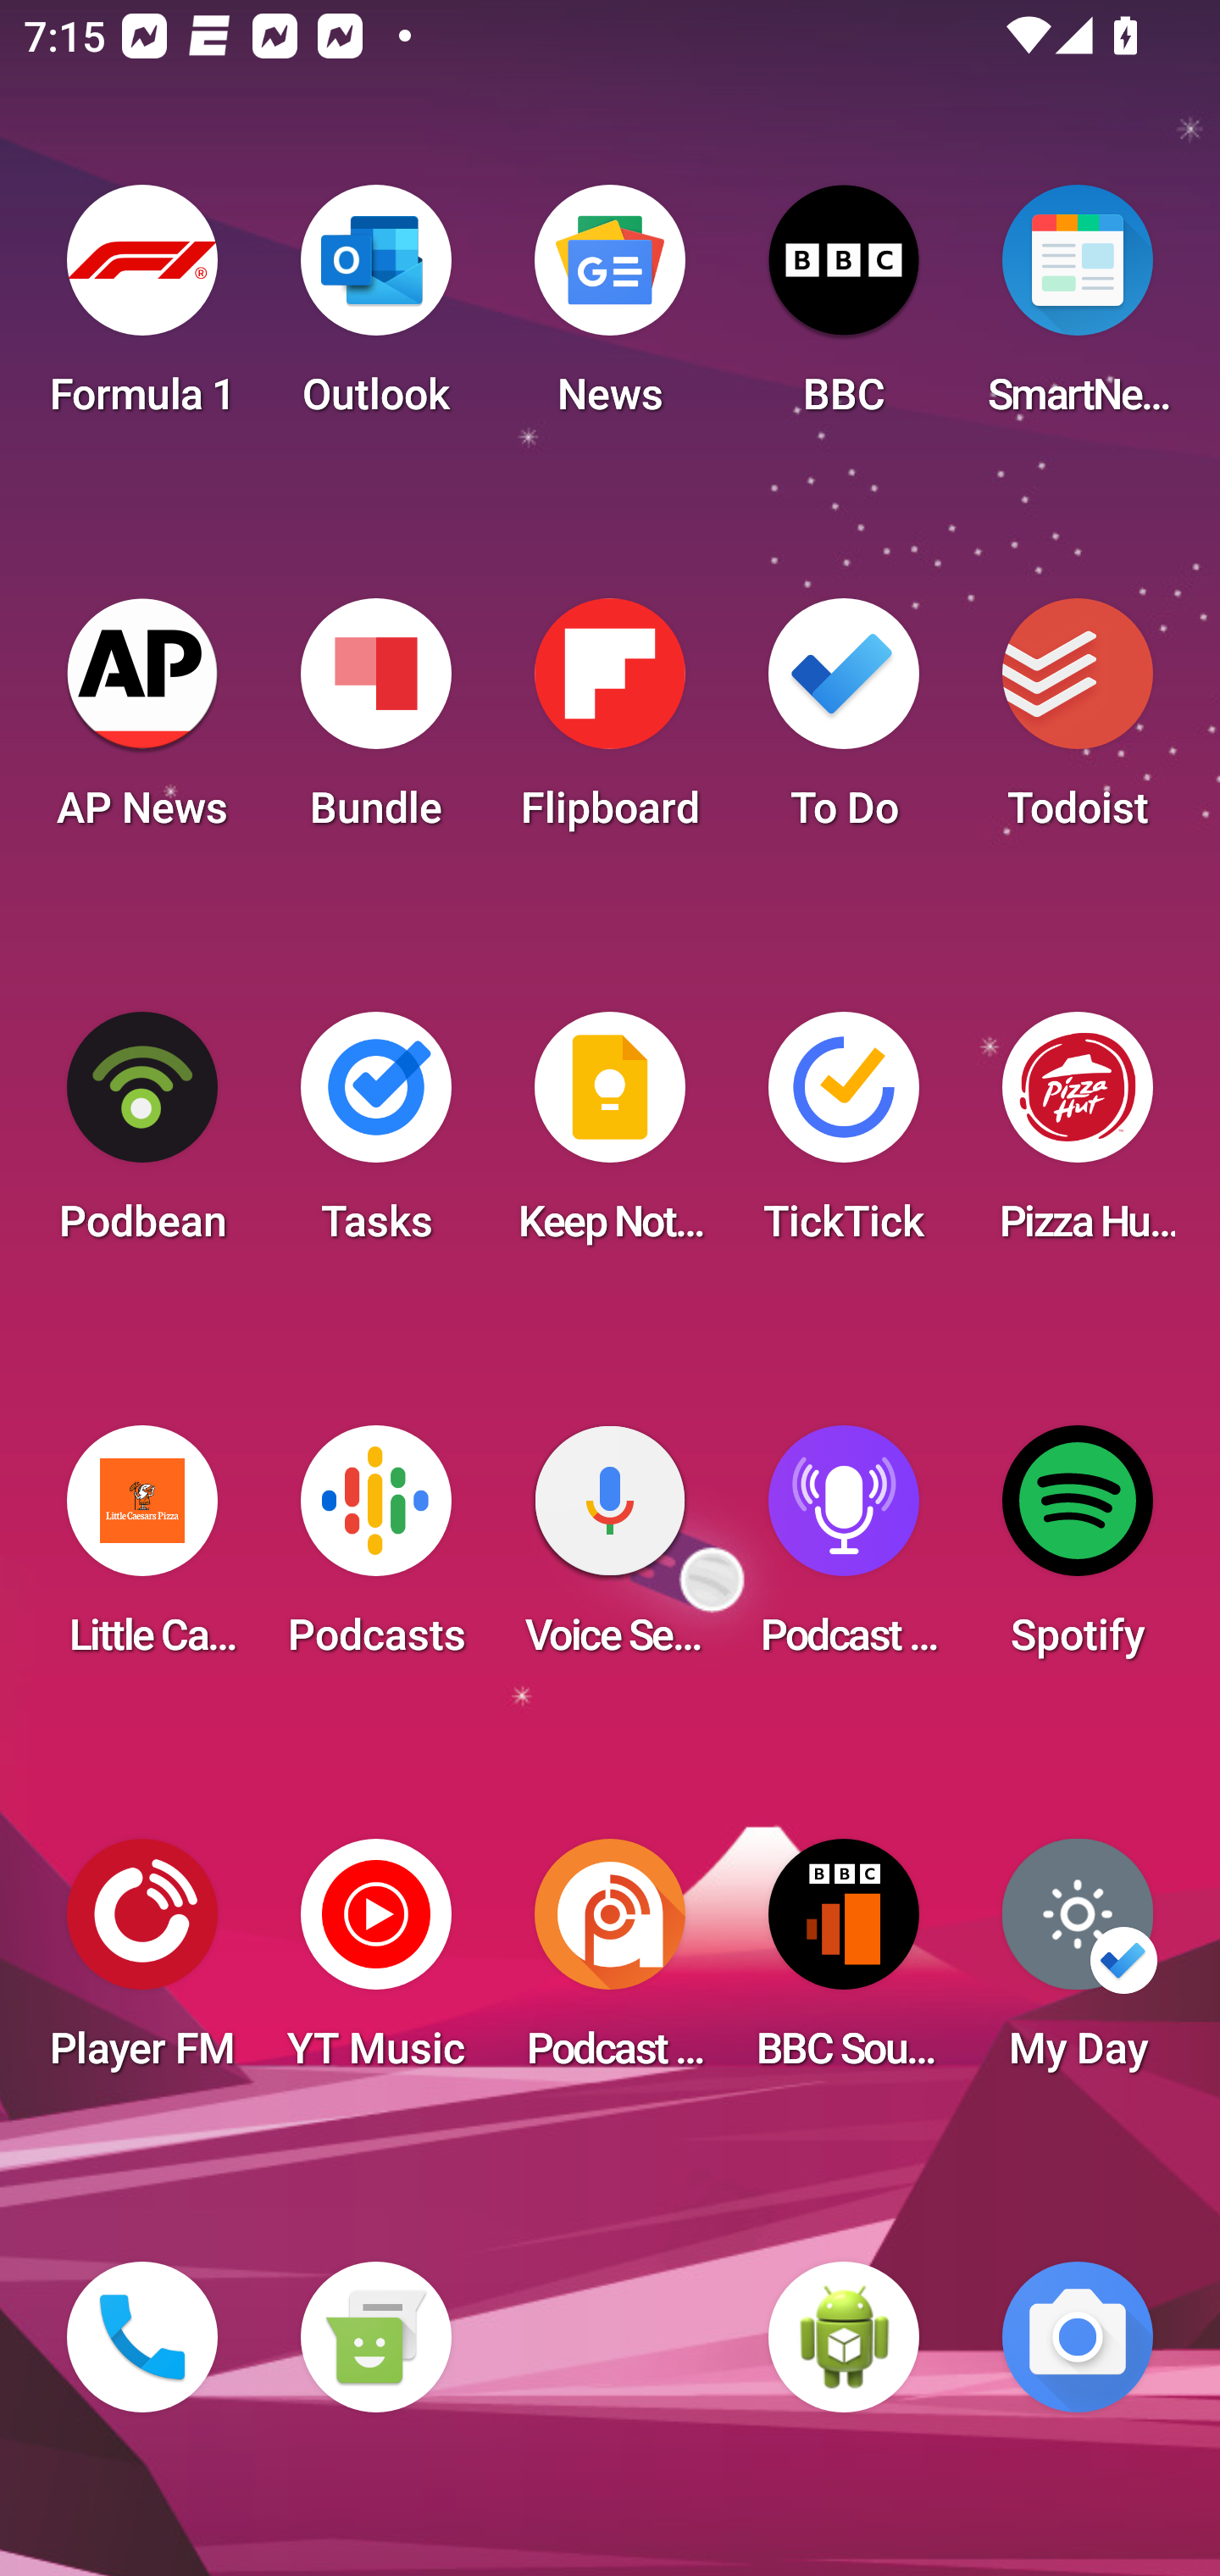 The height and width of the screenshot is (2576, 1220). What do you see at coordinates (142, 1964) in the screenshot?
I see `Player FM` at bounding box center [142, 1964].